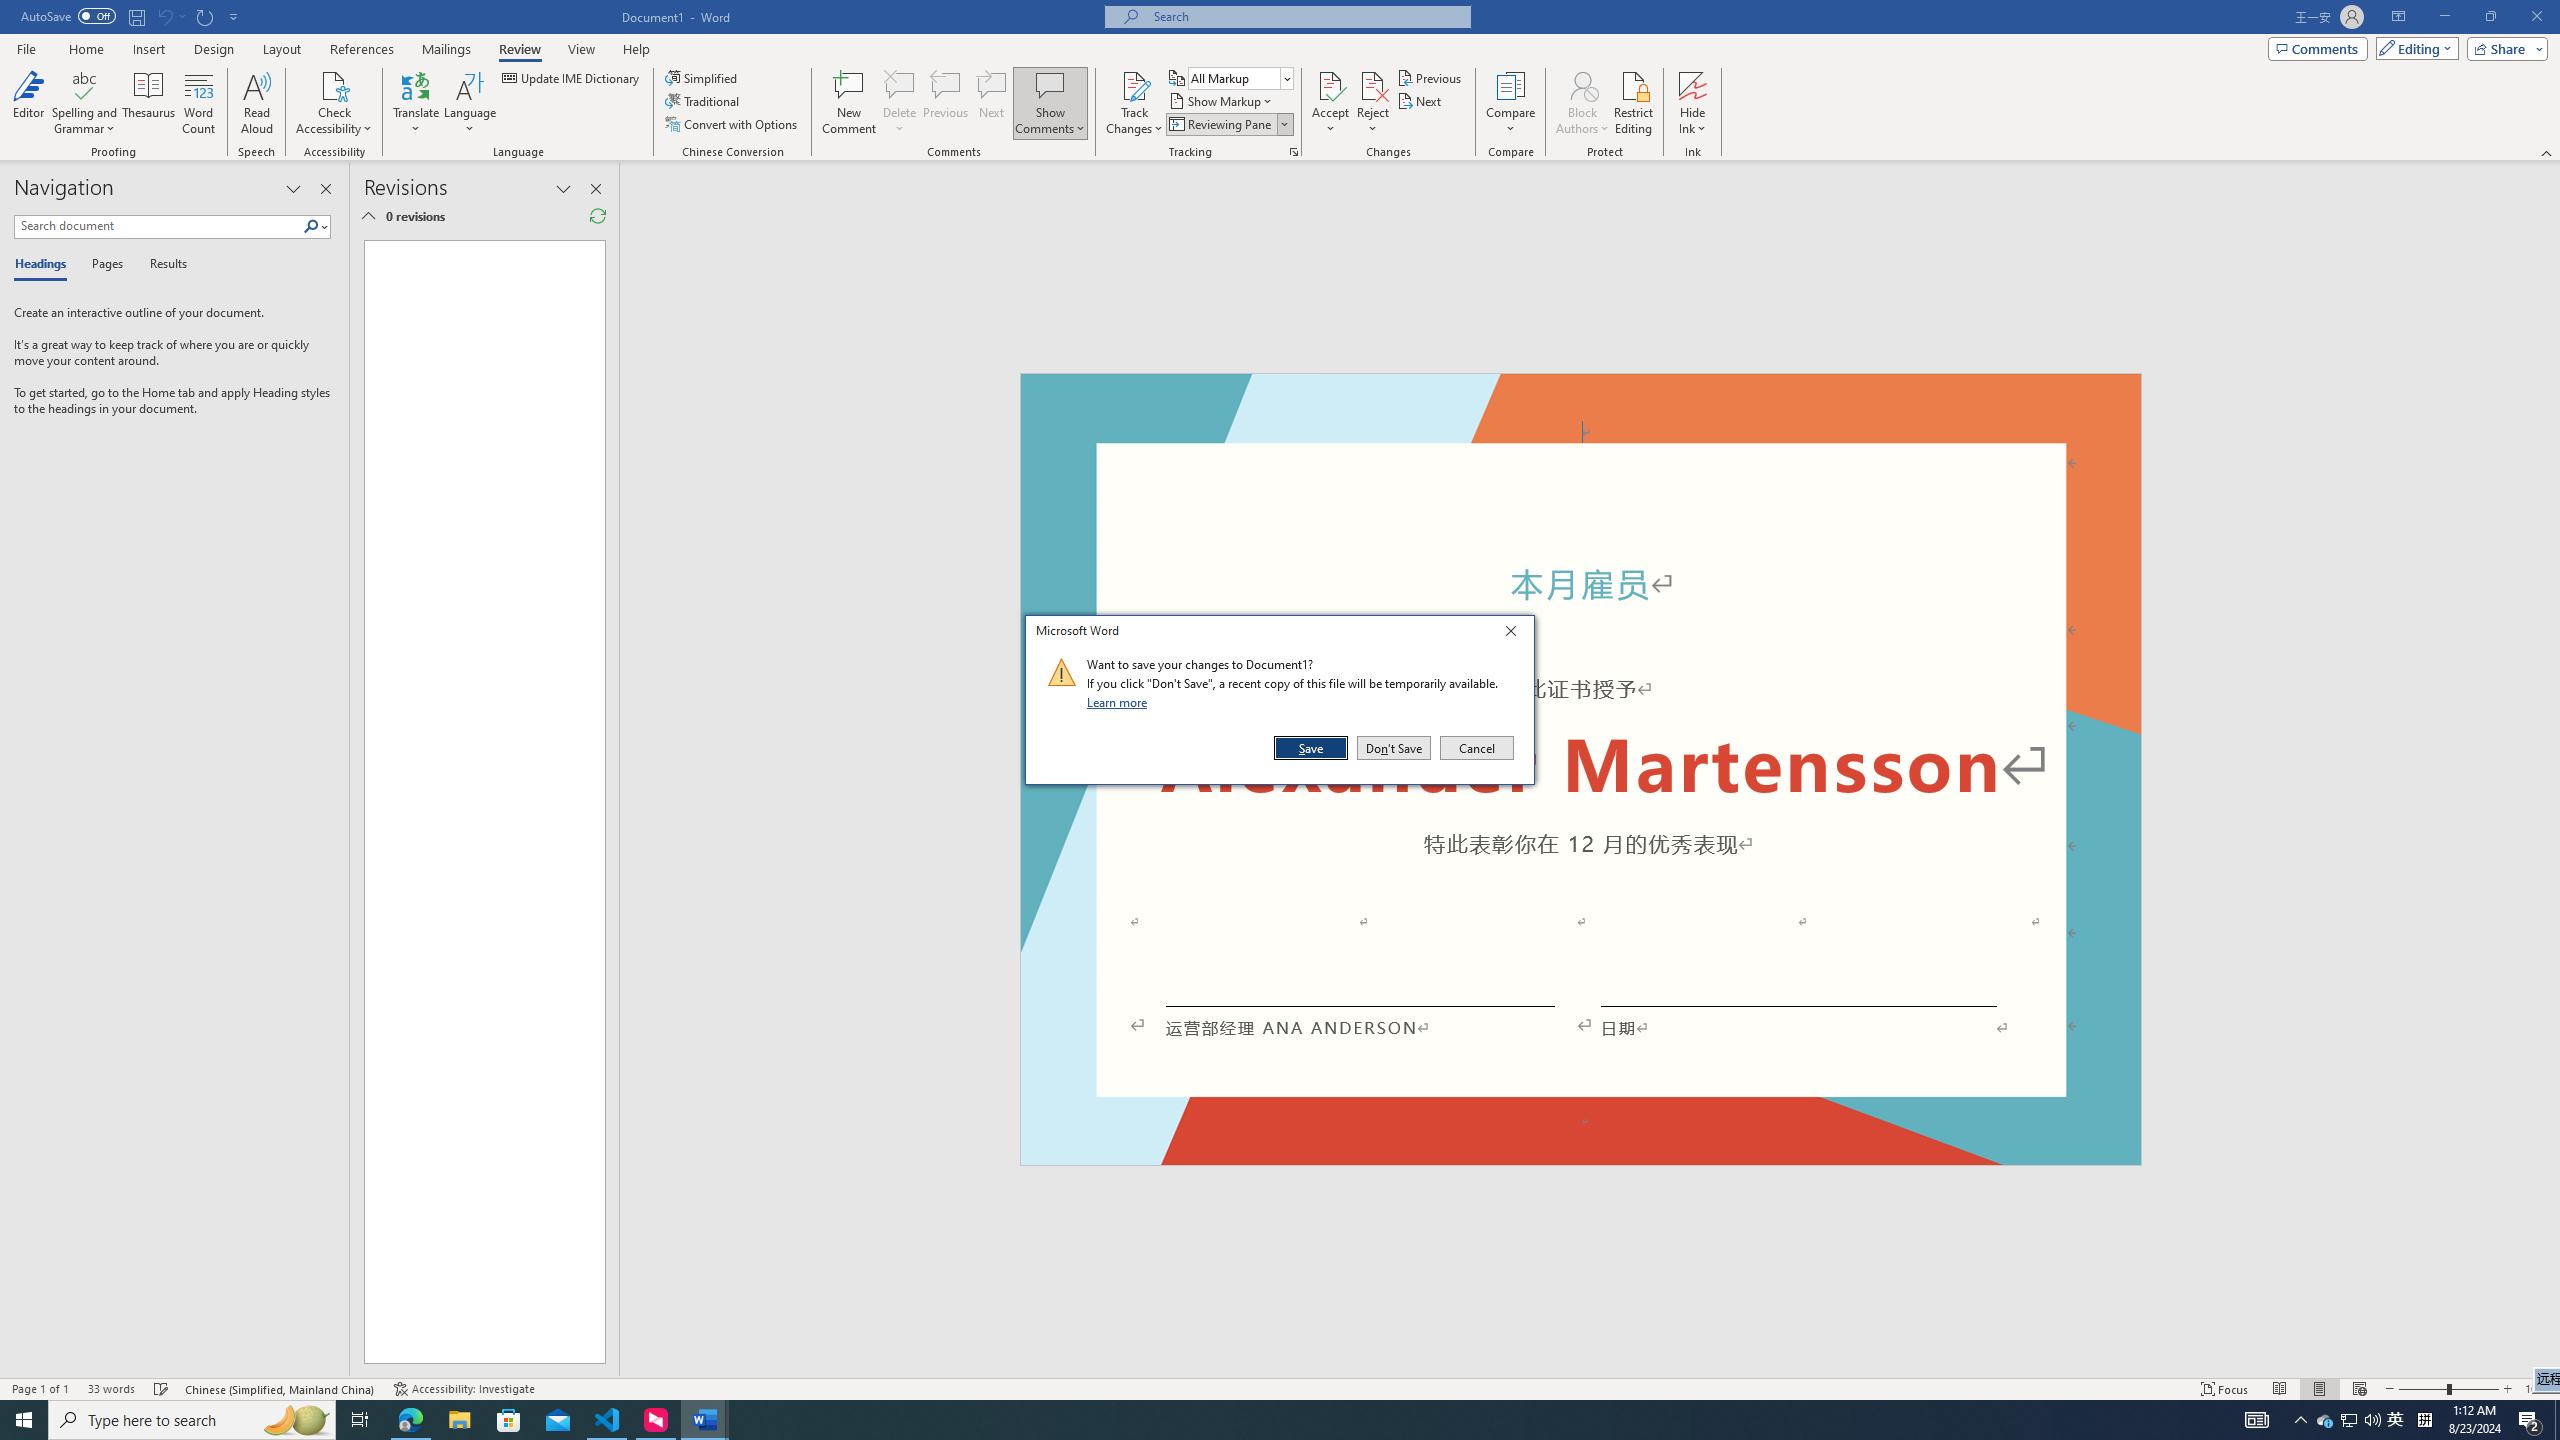 The width and height of the screenshot is (2560, 1440). What do you see at coordinates (900, 103) in the screenshot?
I see `Delete` at bounding box center [900, 103].